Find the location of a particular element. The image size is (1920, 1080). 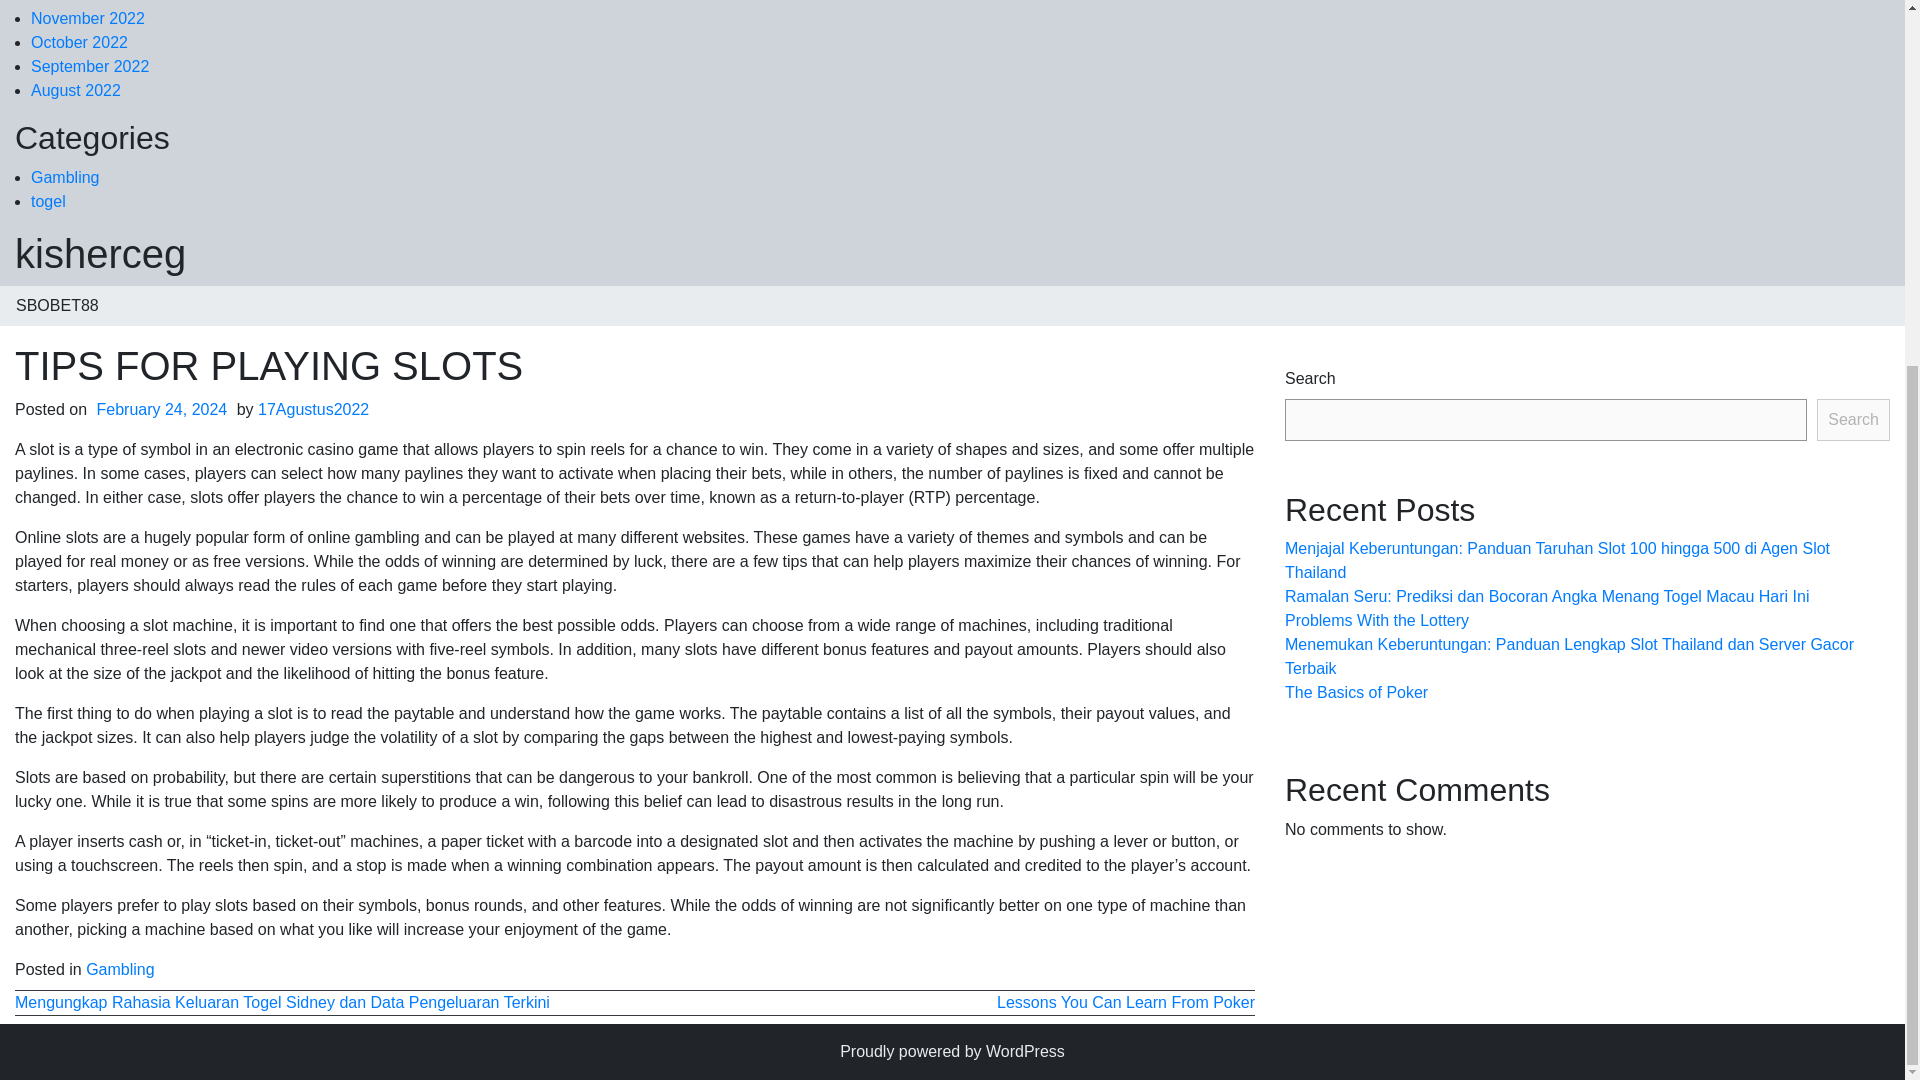

SBOBET88 is located at coordinates (58, 306).